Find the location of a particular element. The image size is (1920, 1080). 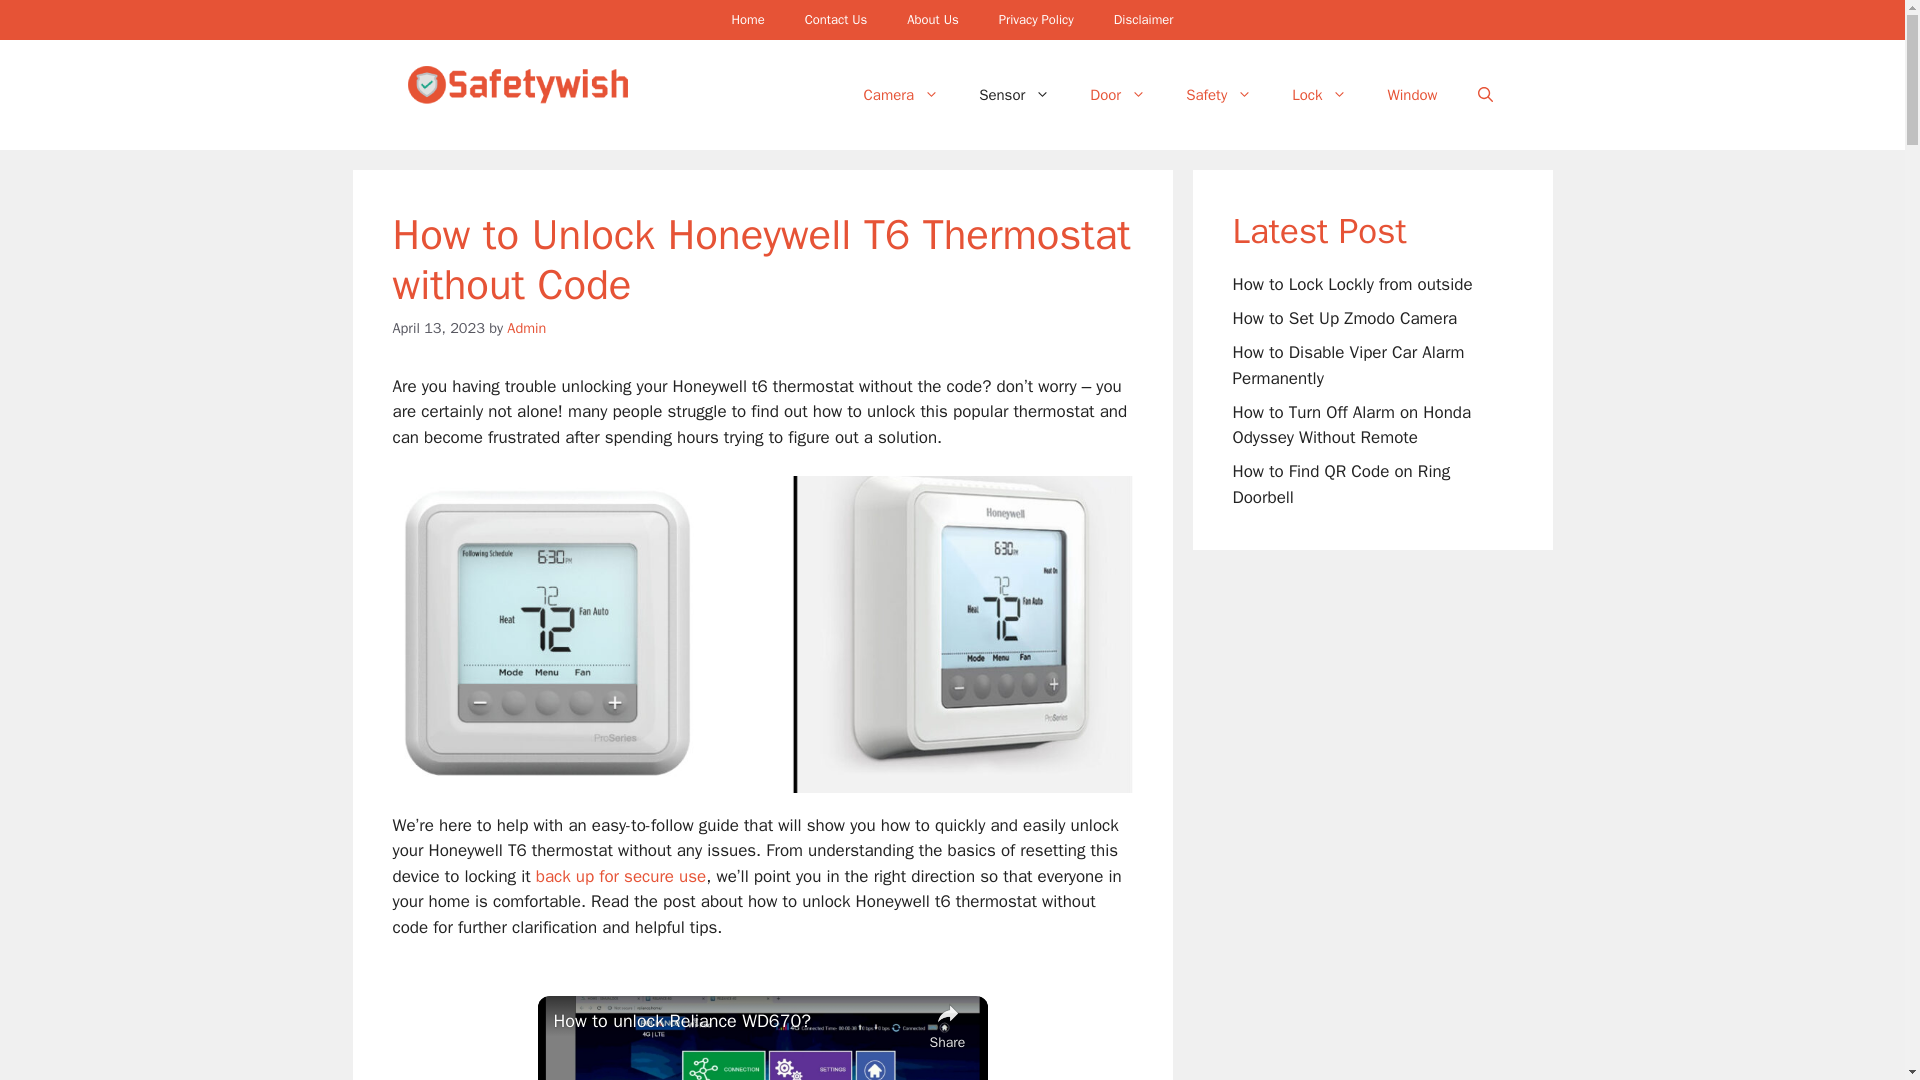

Privacy Policy is located at coordinates (1036, 20).